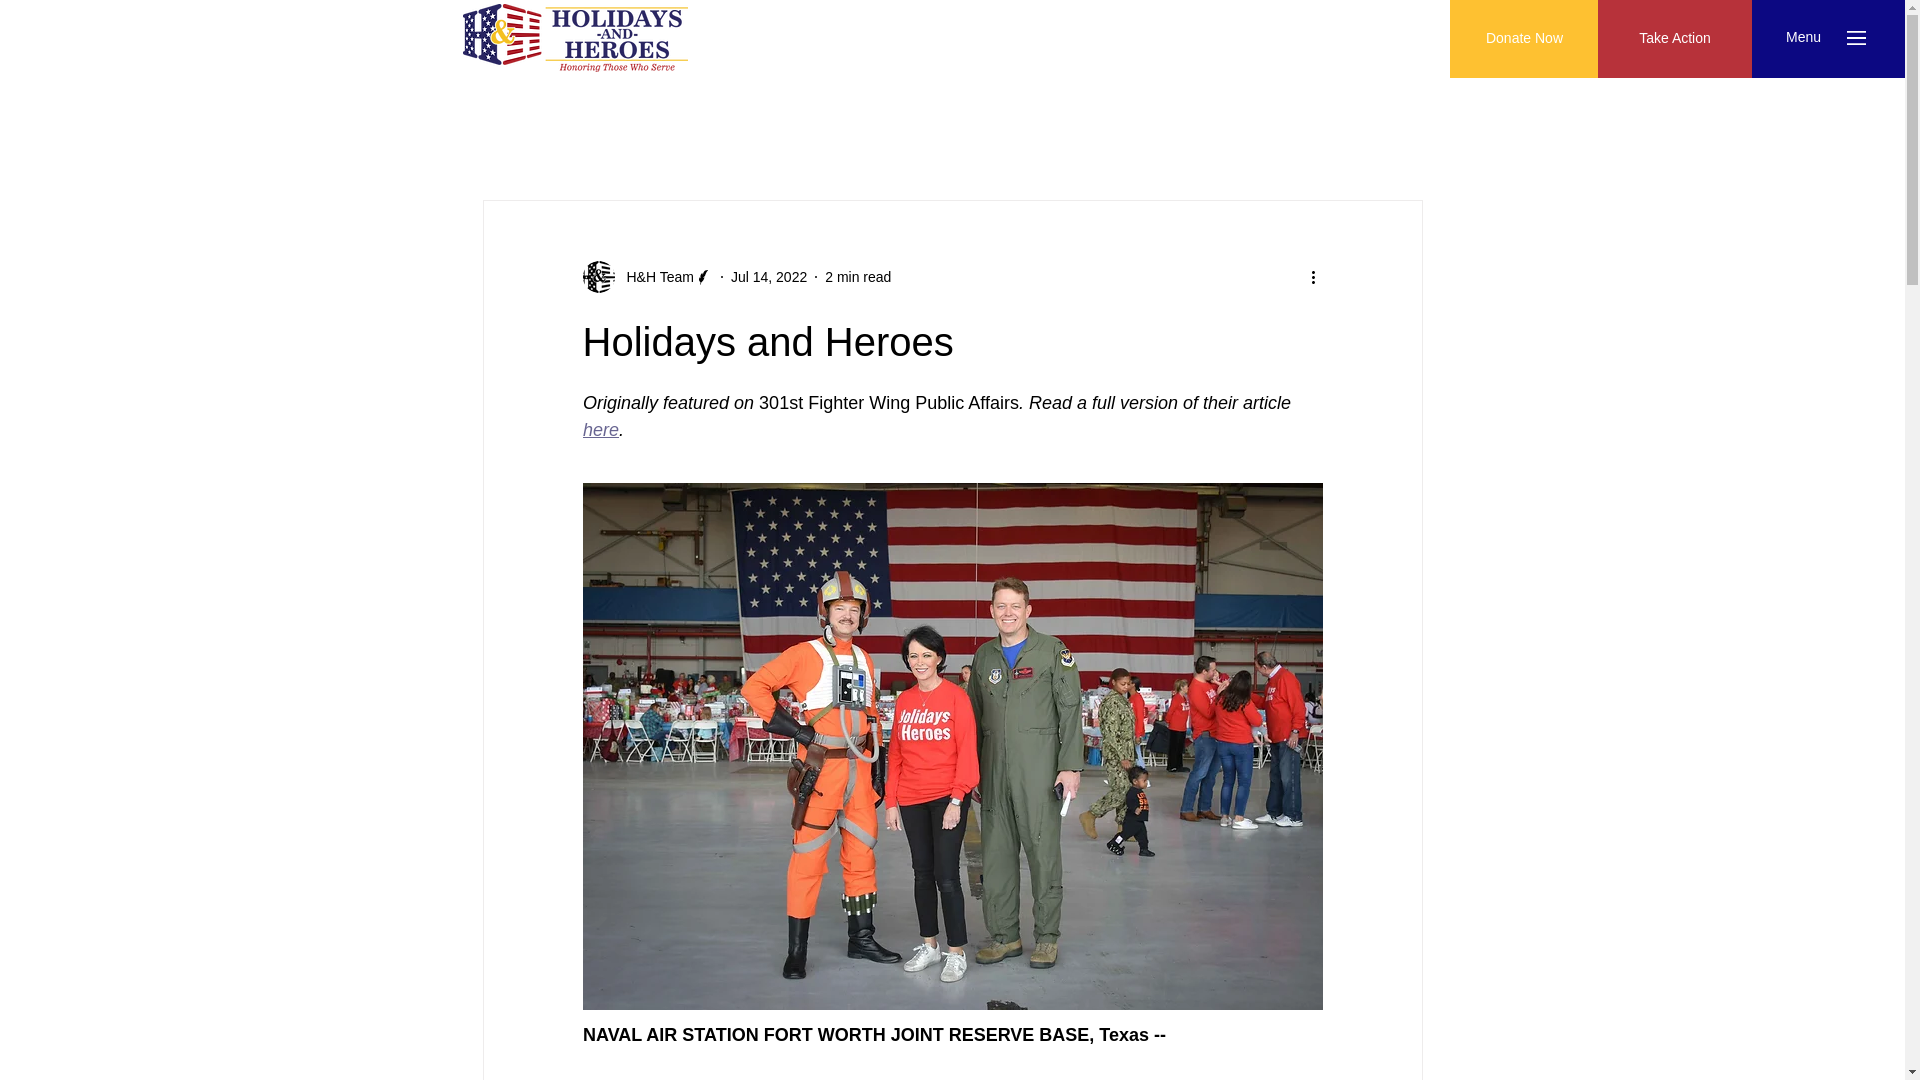 The width and height of the screenshot is (1920, 1080). What do you see at coordinates (1674, 38) in the screenshot?
I see `Take Action` at bounding box center [1674, 38].